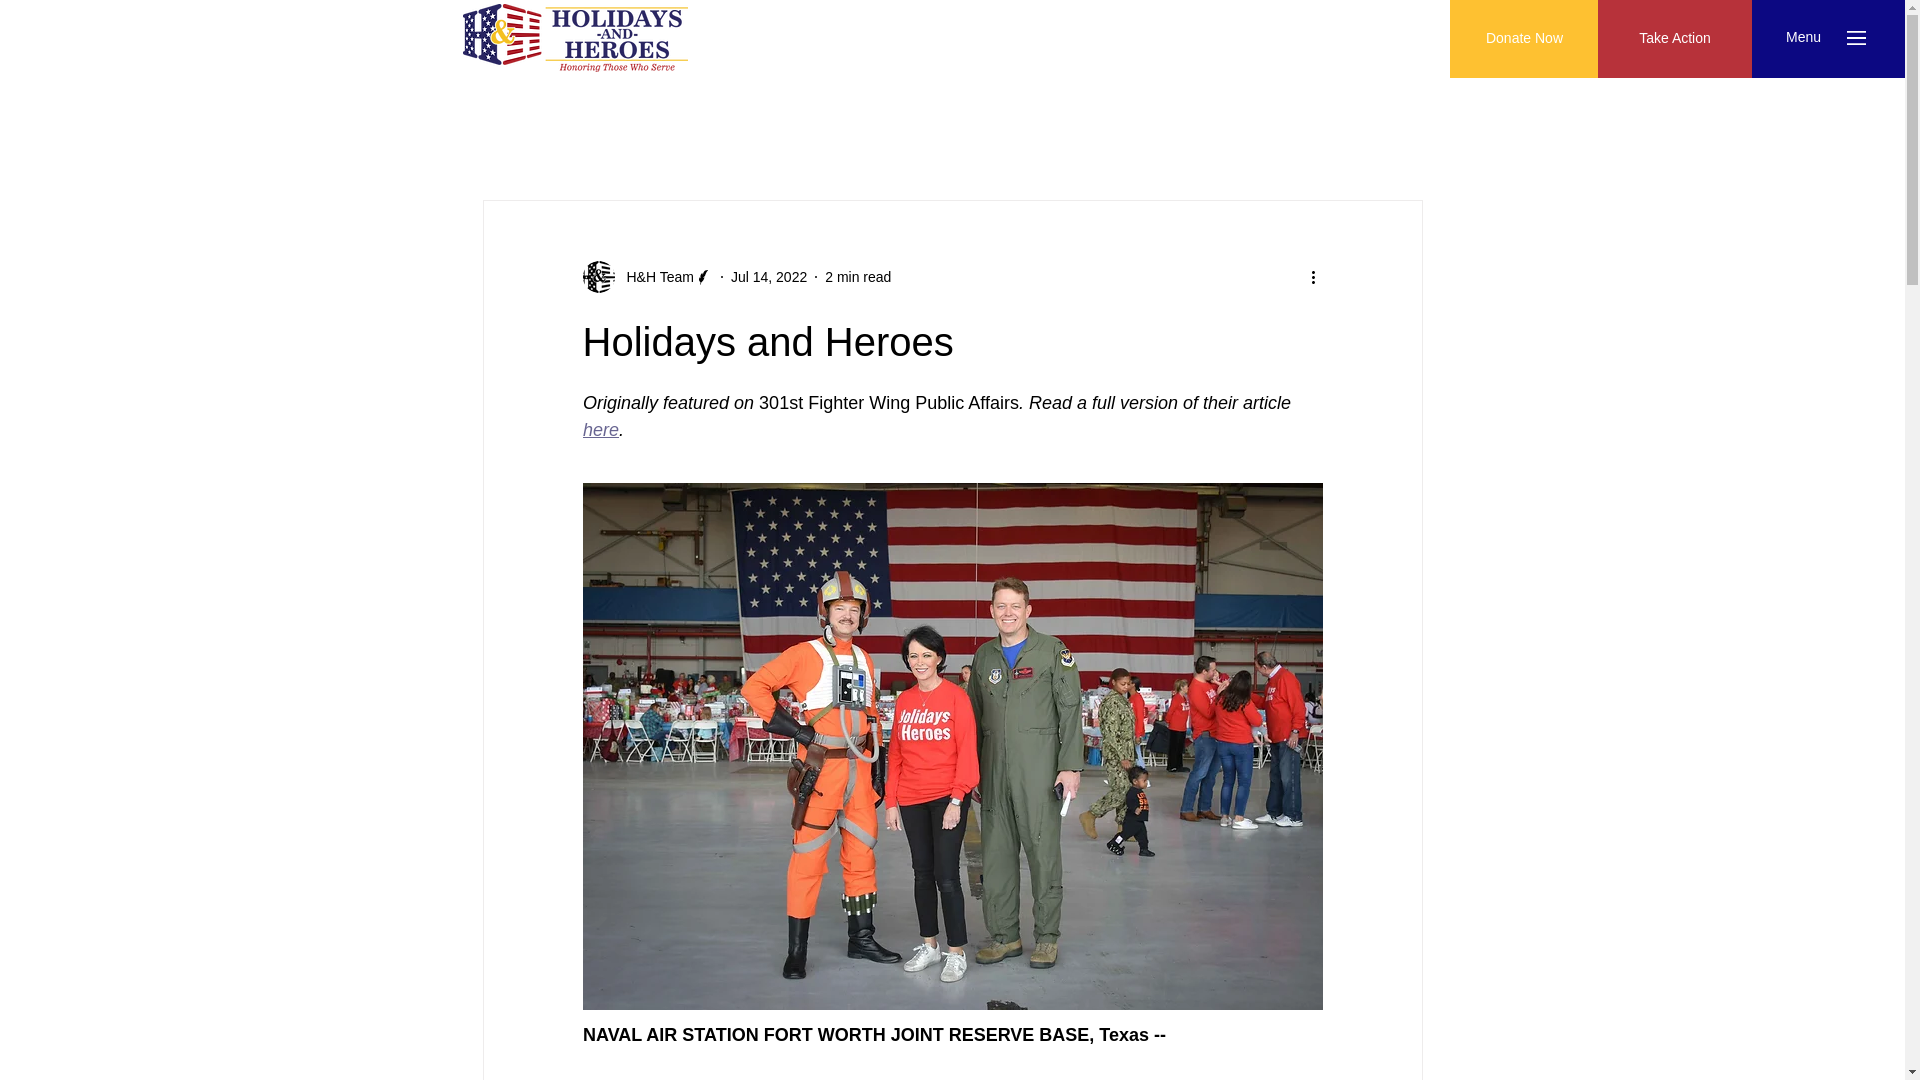 The width and height of the screenshot is (1920, 1080). What do you see at coordinates (1674, 38) in the screenshot?
I see `Take Action` at bounding box center [1674, 38].